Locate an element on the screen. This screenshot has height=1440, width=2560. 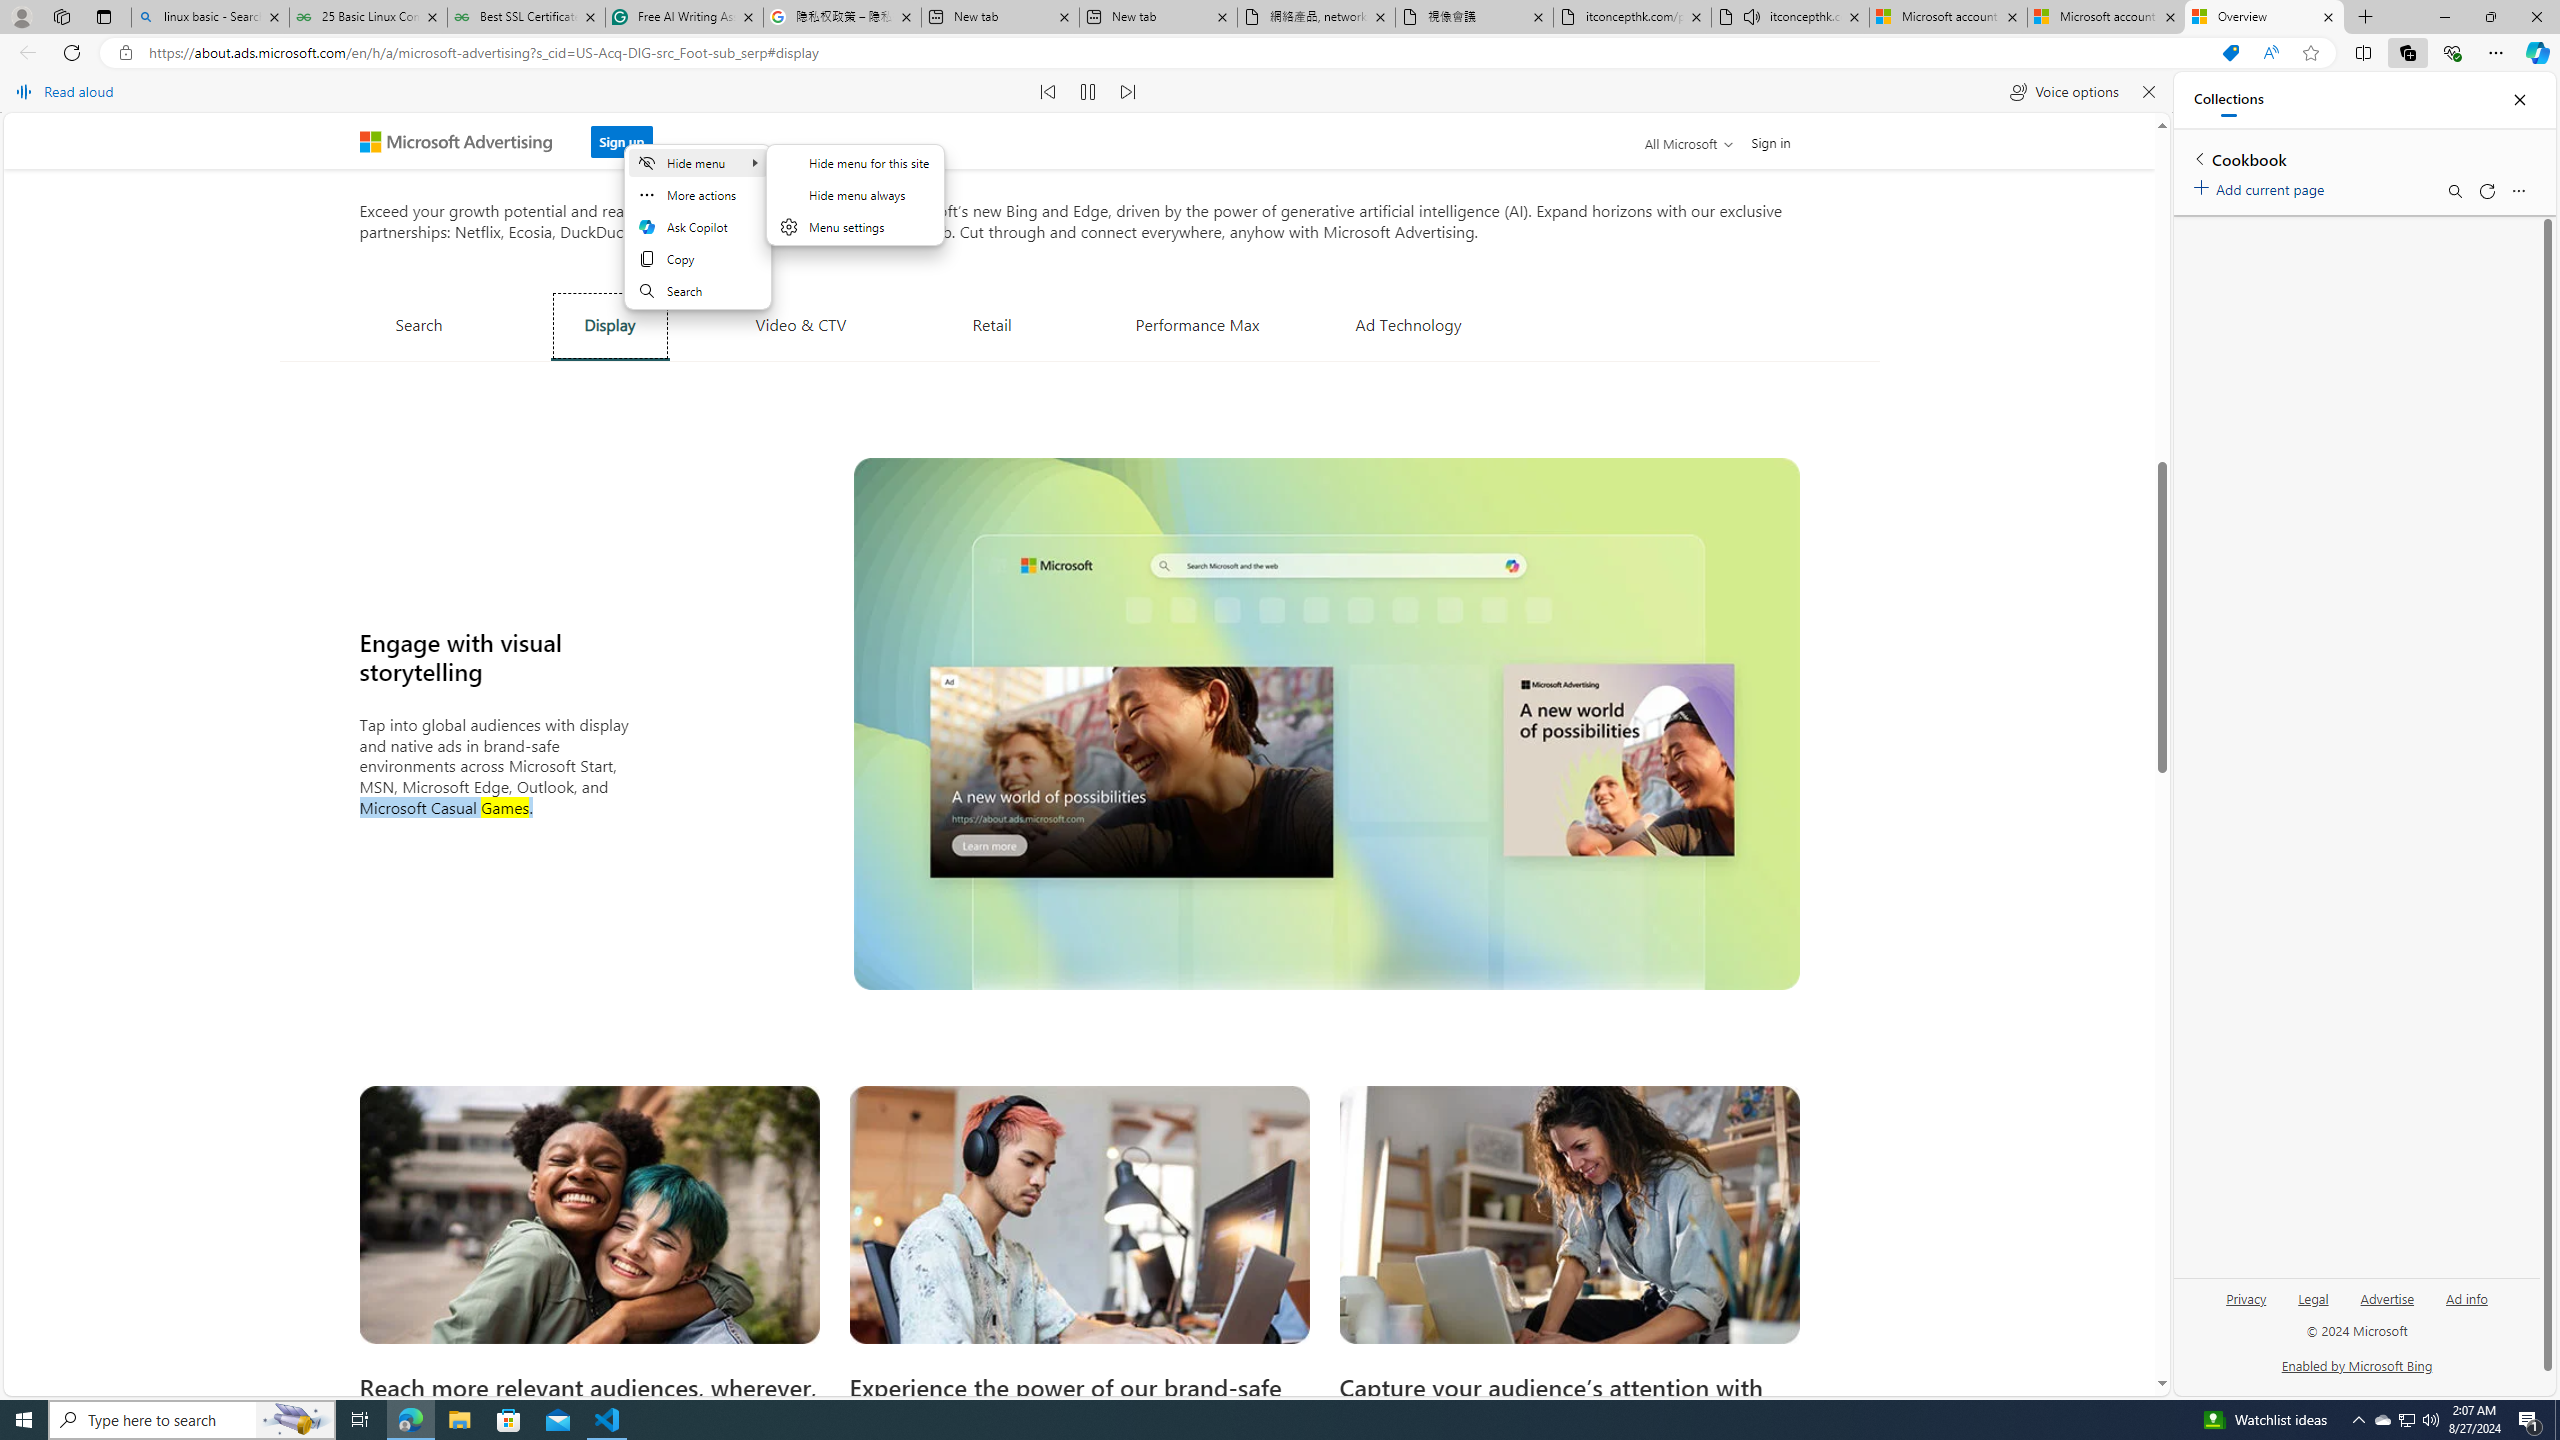
Voice options is located at coordinates (2064, 92).